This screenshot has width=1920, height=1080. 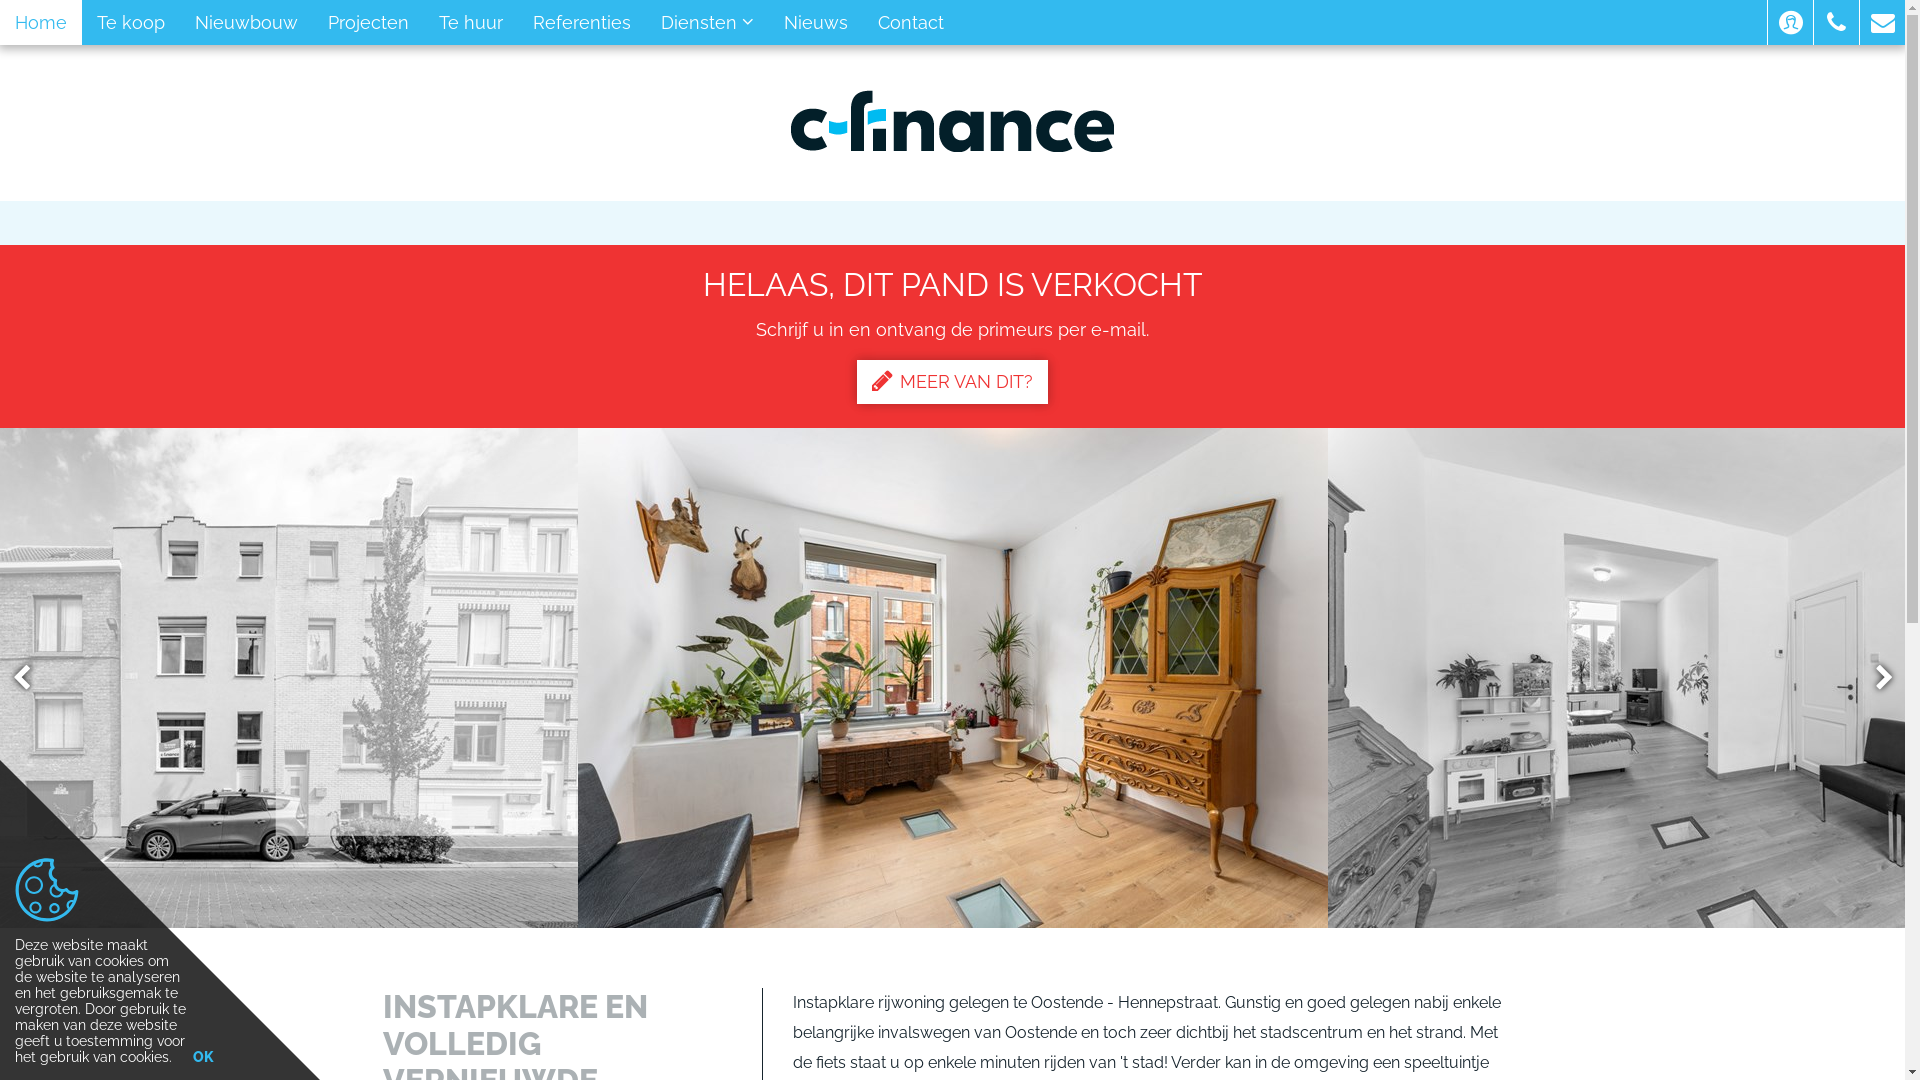 I want to click on Eigenaarslogin, so click(x=1790, y=22).